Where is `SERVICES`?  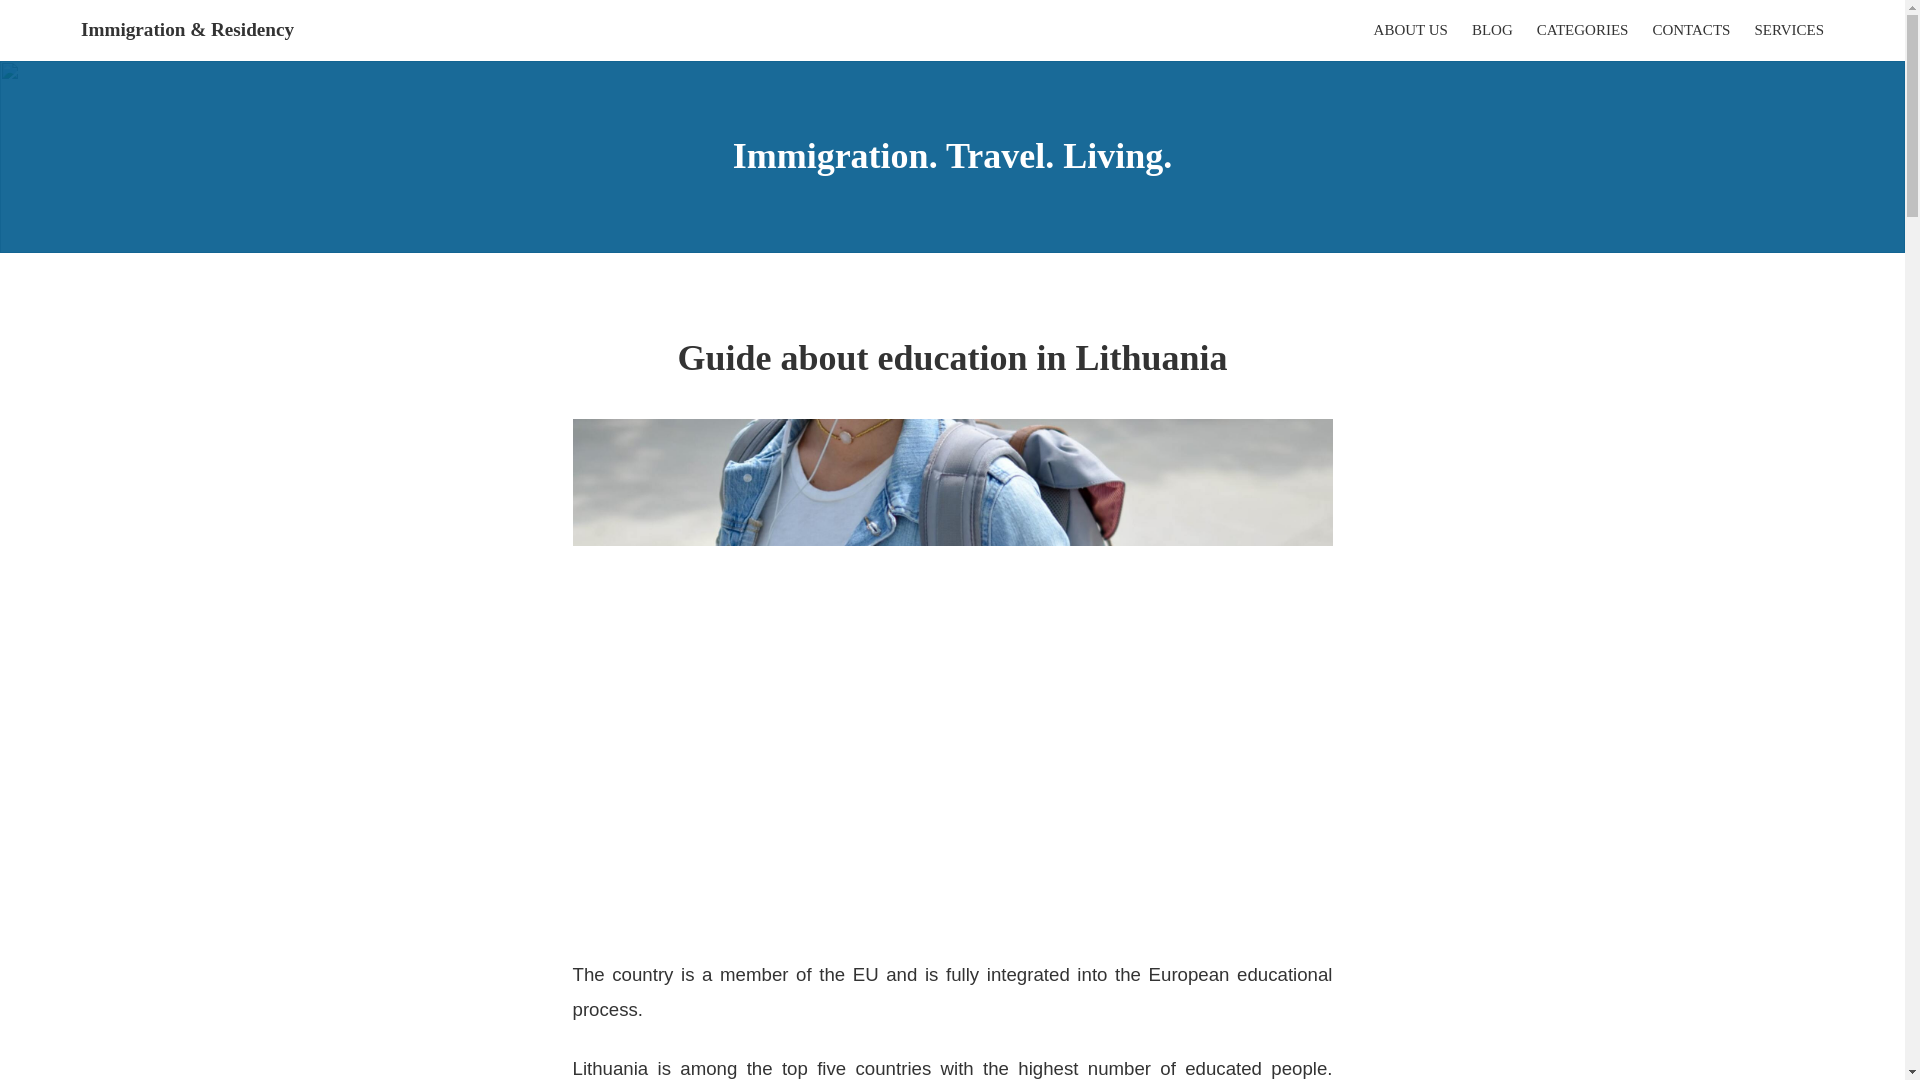
SERVICES is located at coordinates (1789, 30).